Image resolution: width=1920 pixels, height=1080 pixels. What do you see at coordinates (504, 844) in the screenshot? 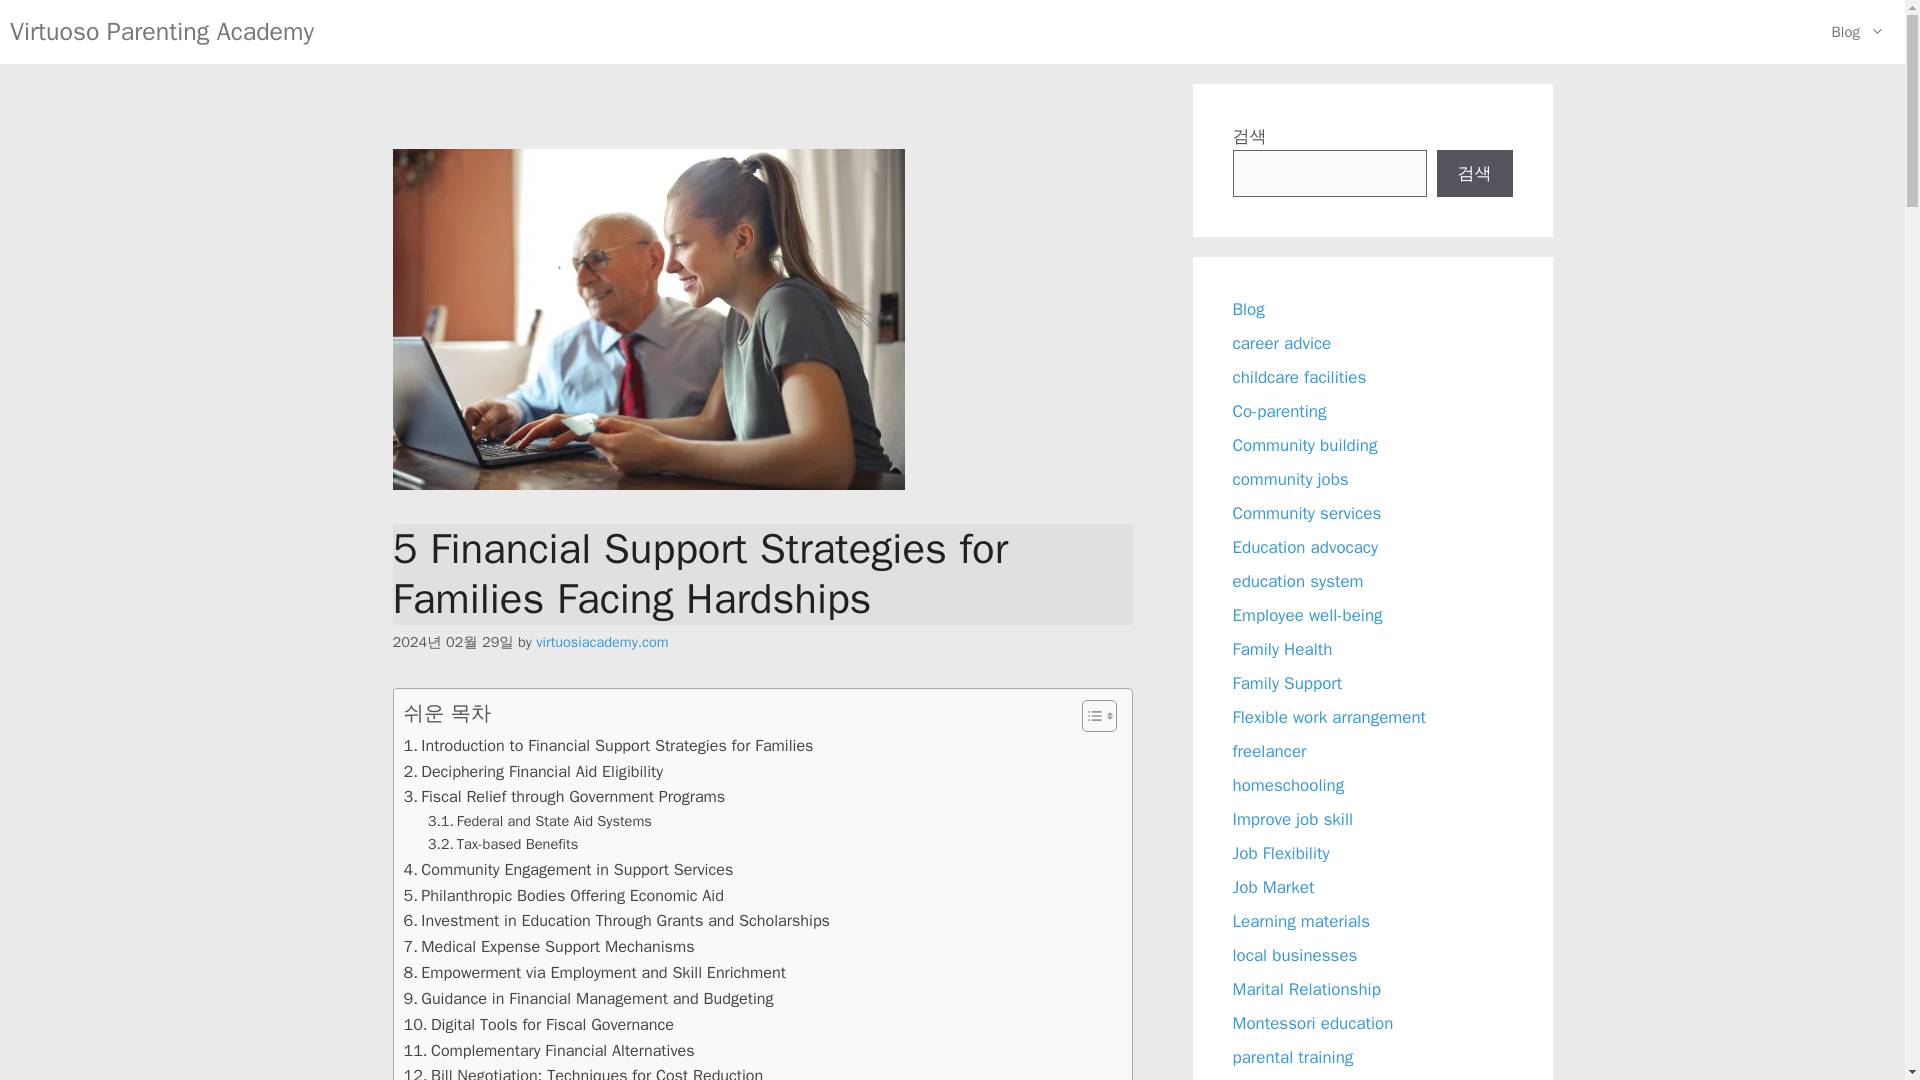
I see `Tax-based Benefits` at bounding box center [504, 844].